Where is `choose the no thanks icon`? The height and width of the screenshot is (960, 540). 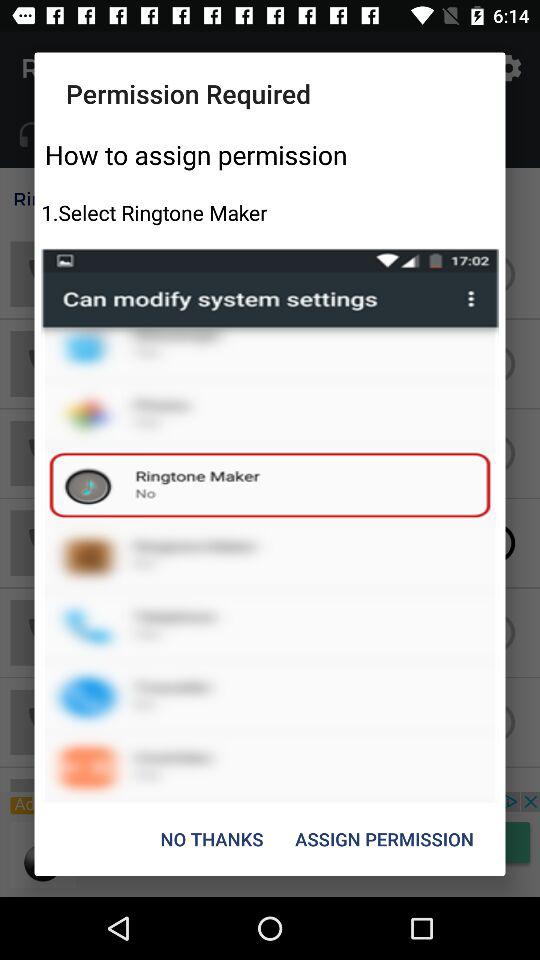
choose the no thanks icon is located at coordinates (212, 838).